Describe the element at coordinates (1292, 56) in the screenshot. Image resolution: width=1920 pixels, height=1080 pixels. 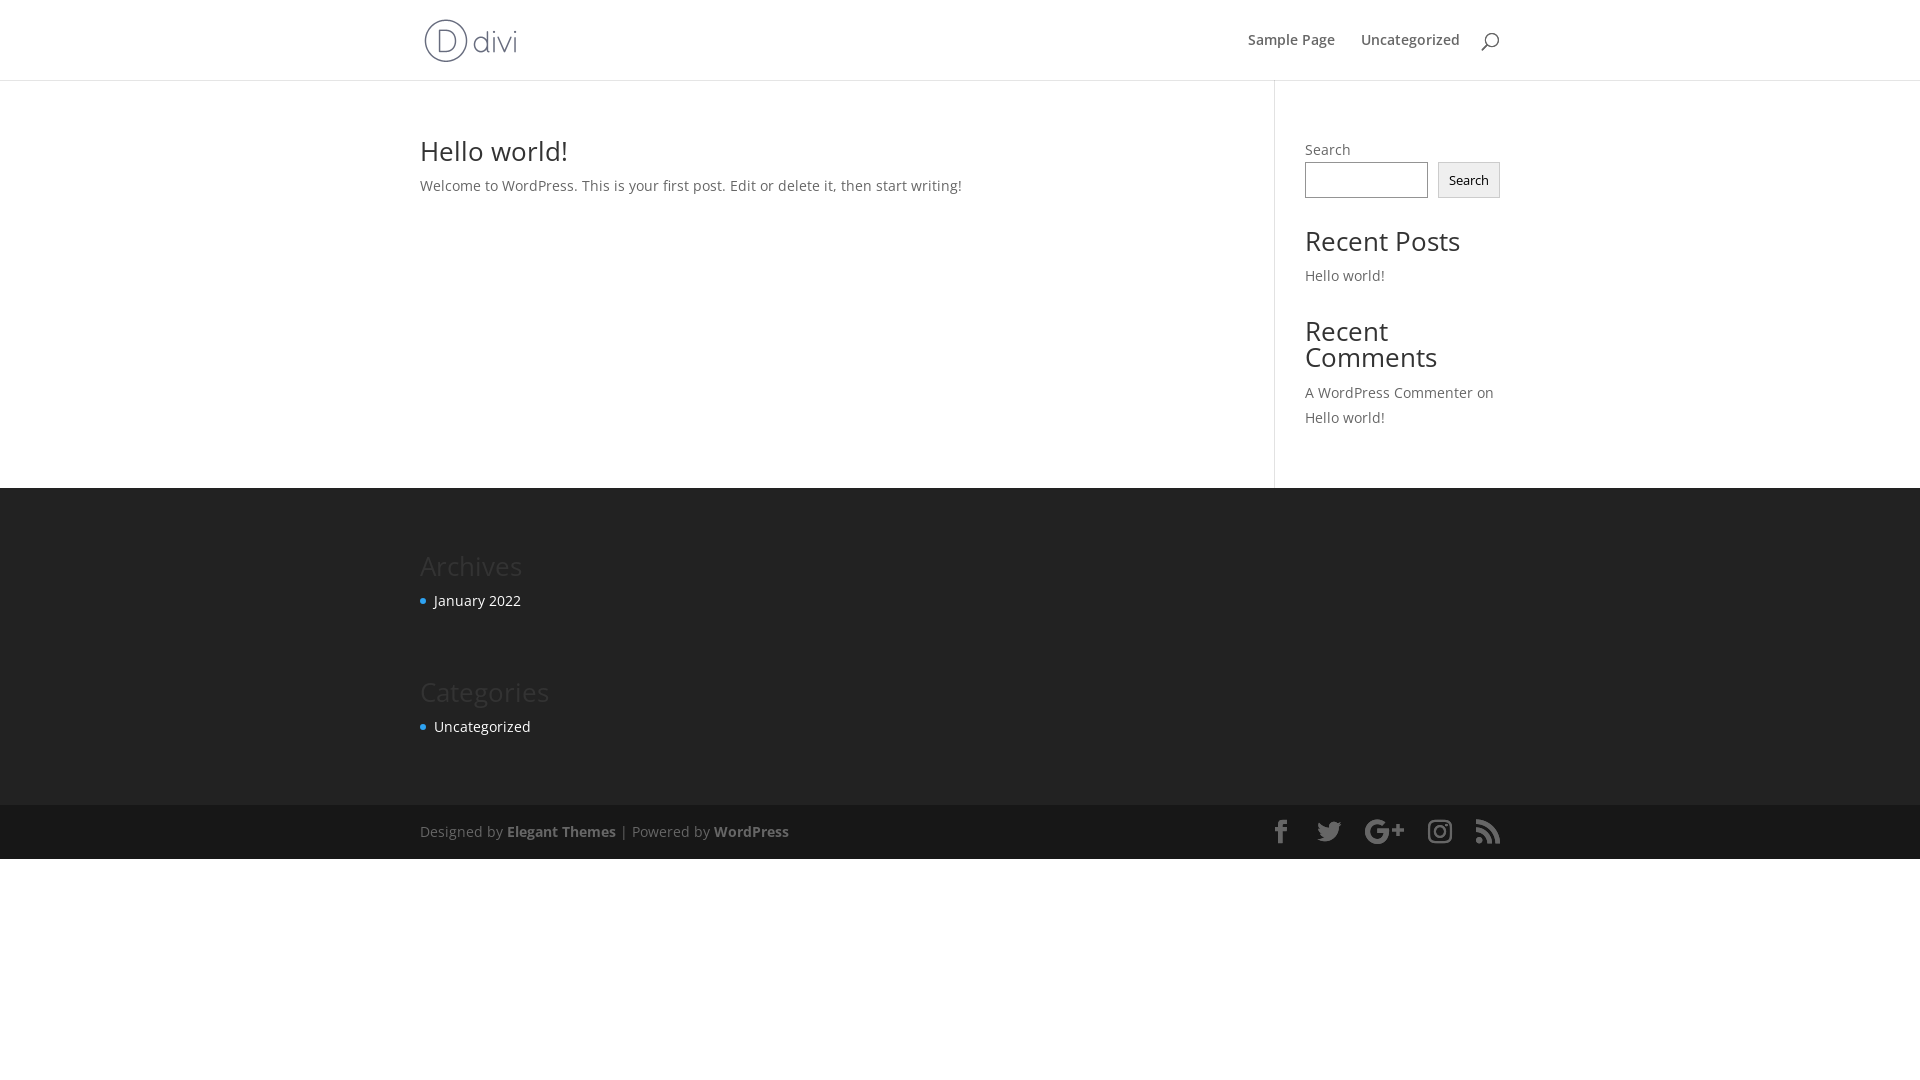
I see `Sample Page` at that location.